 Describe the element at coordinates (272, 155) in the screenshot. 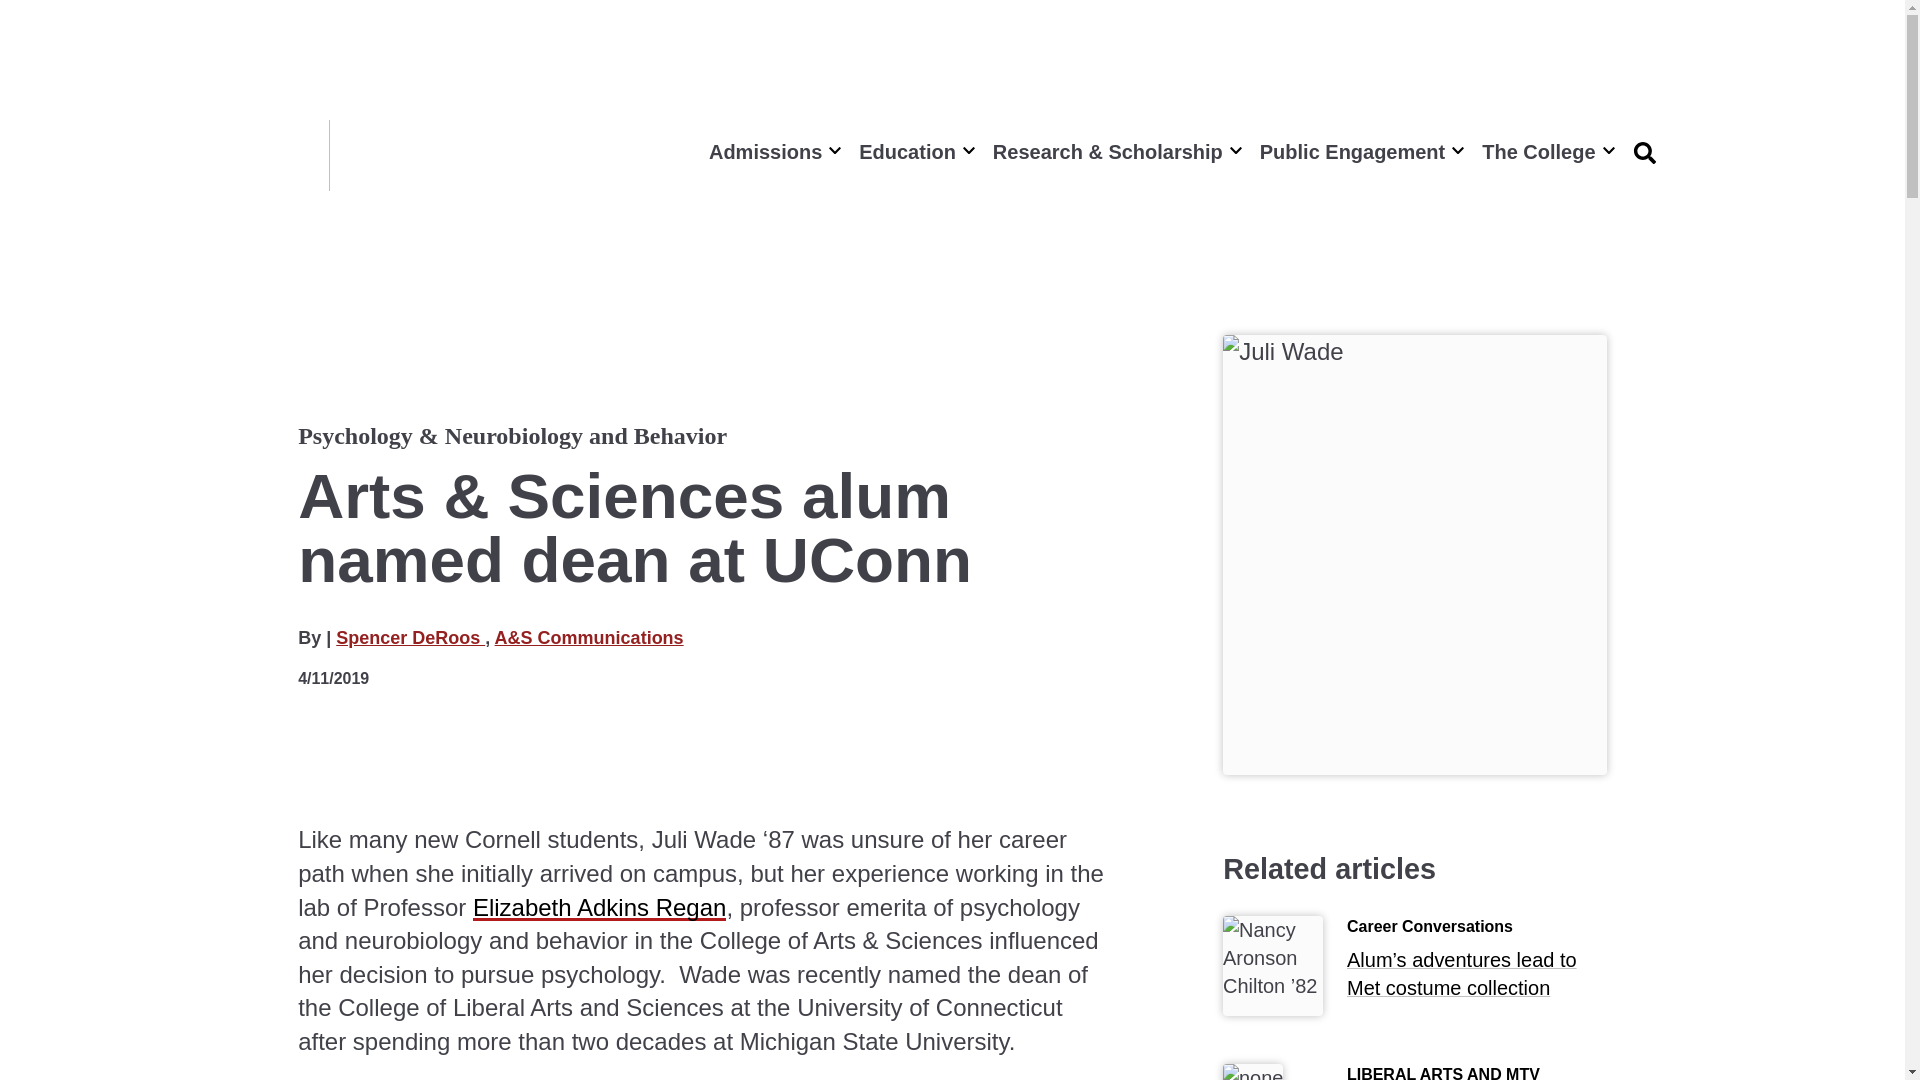

I see `Cornell University` at that location.